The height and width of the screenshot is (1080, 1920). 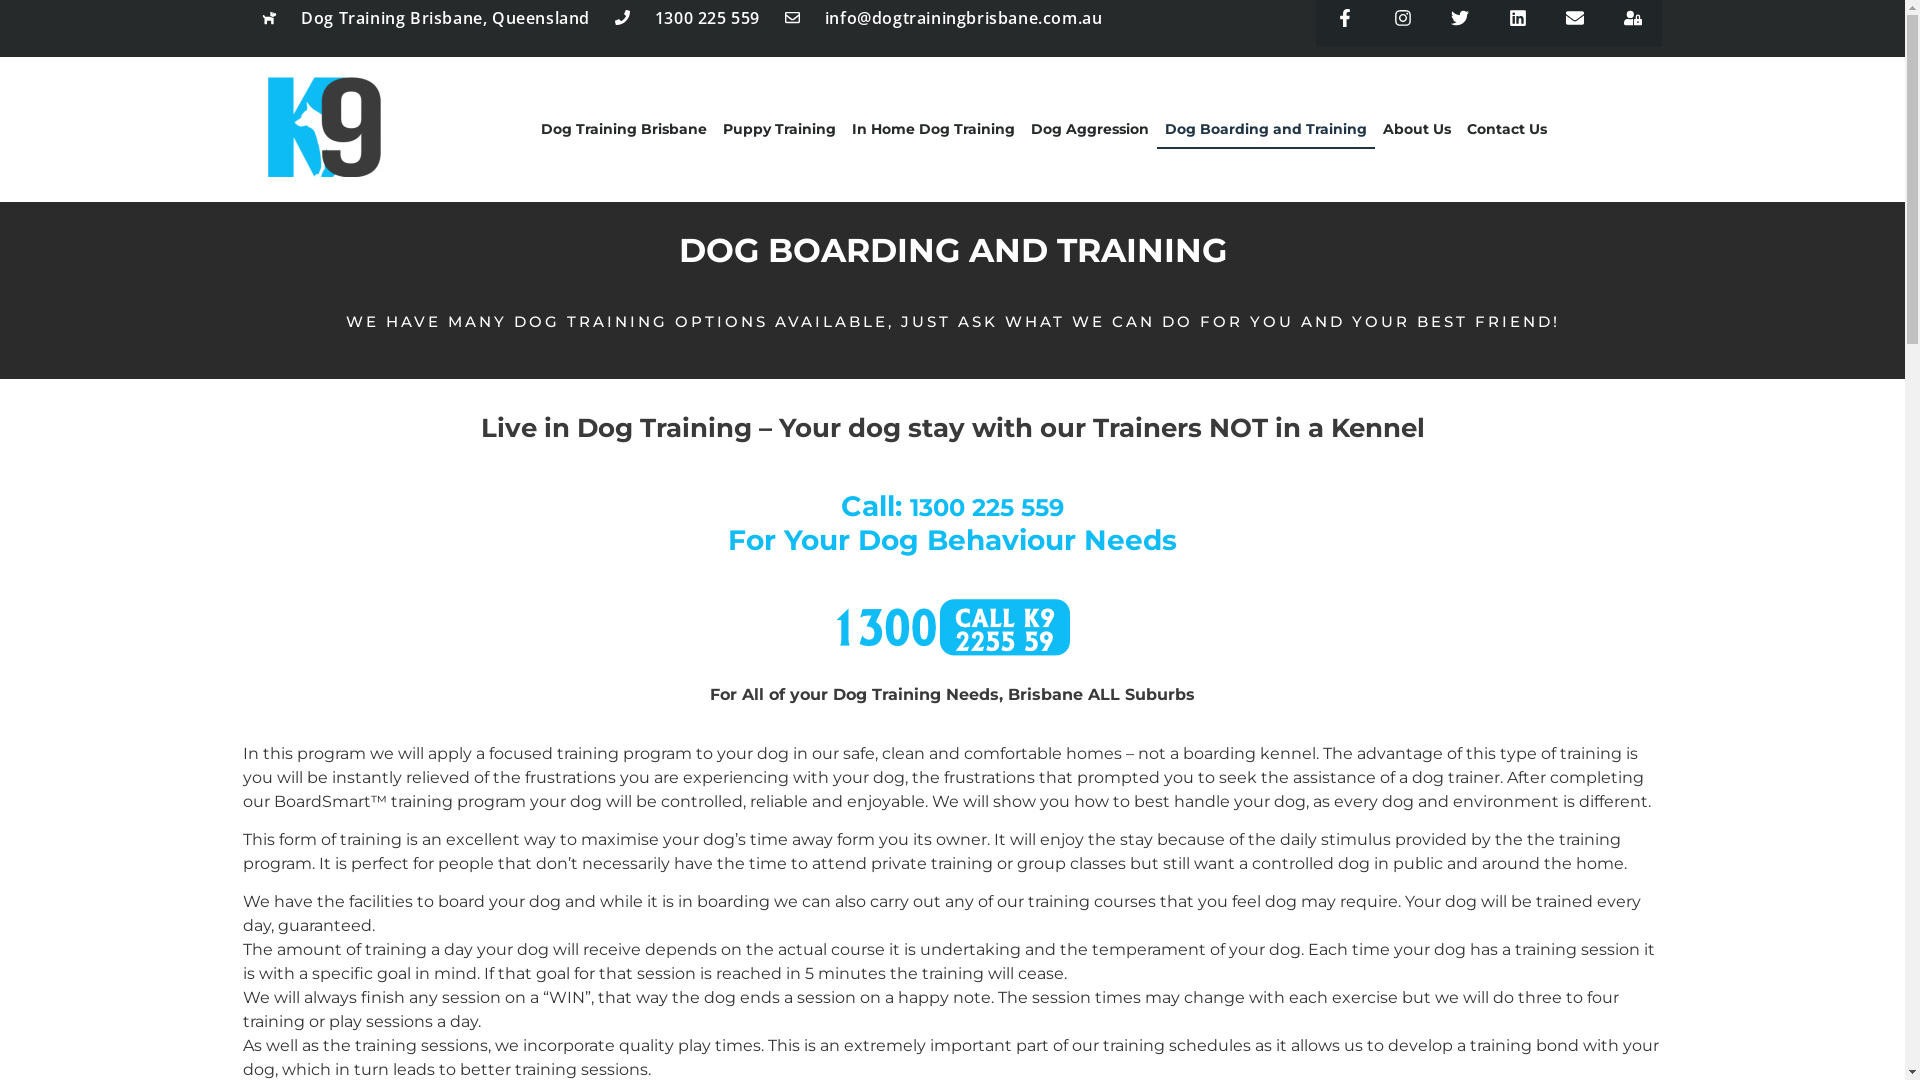 I want to click on Dog Training Brisbane, so click(x=624, y=129).